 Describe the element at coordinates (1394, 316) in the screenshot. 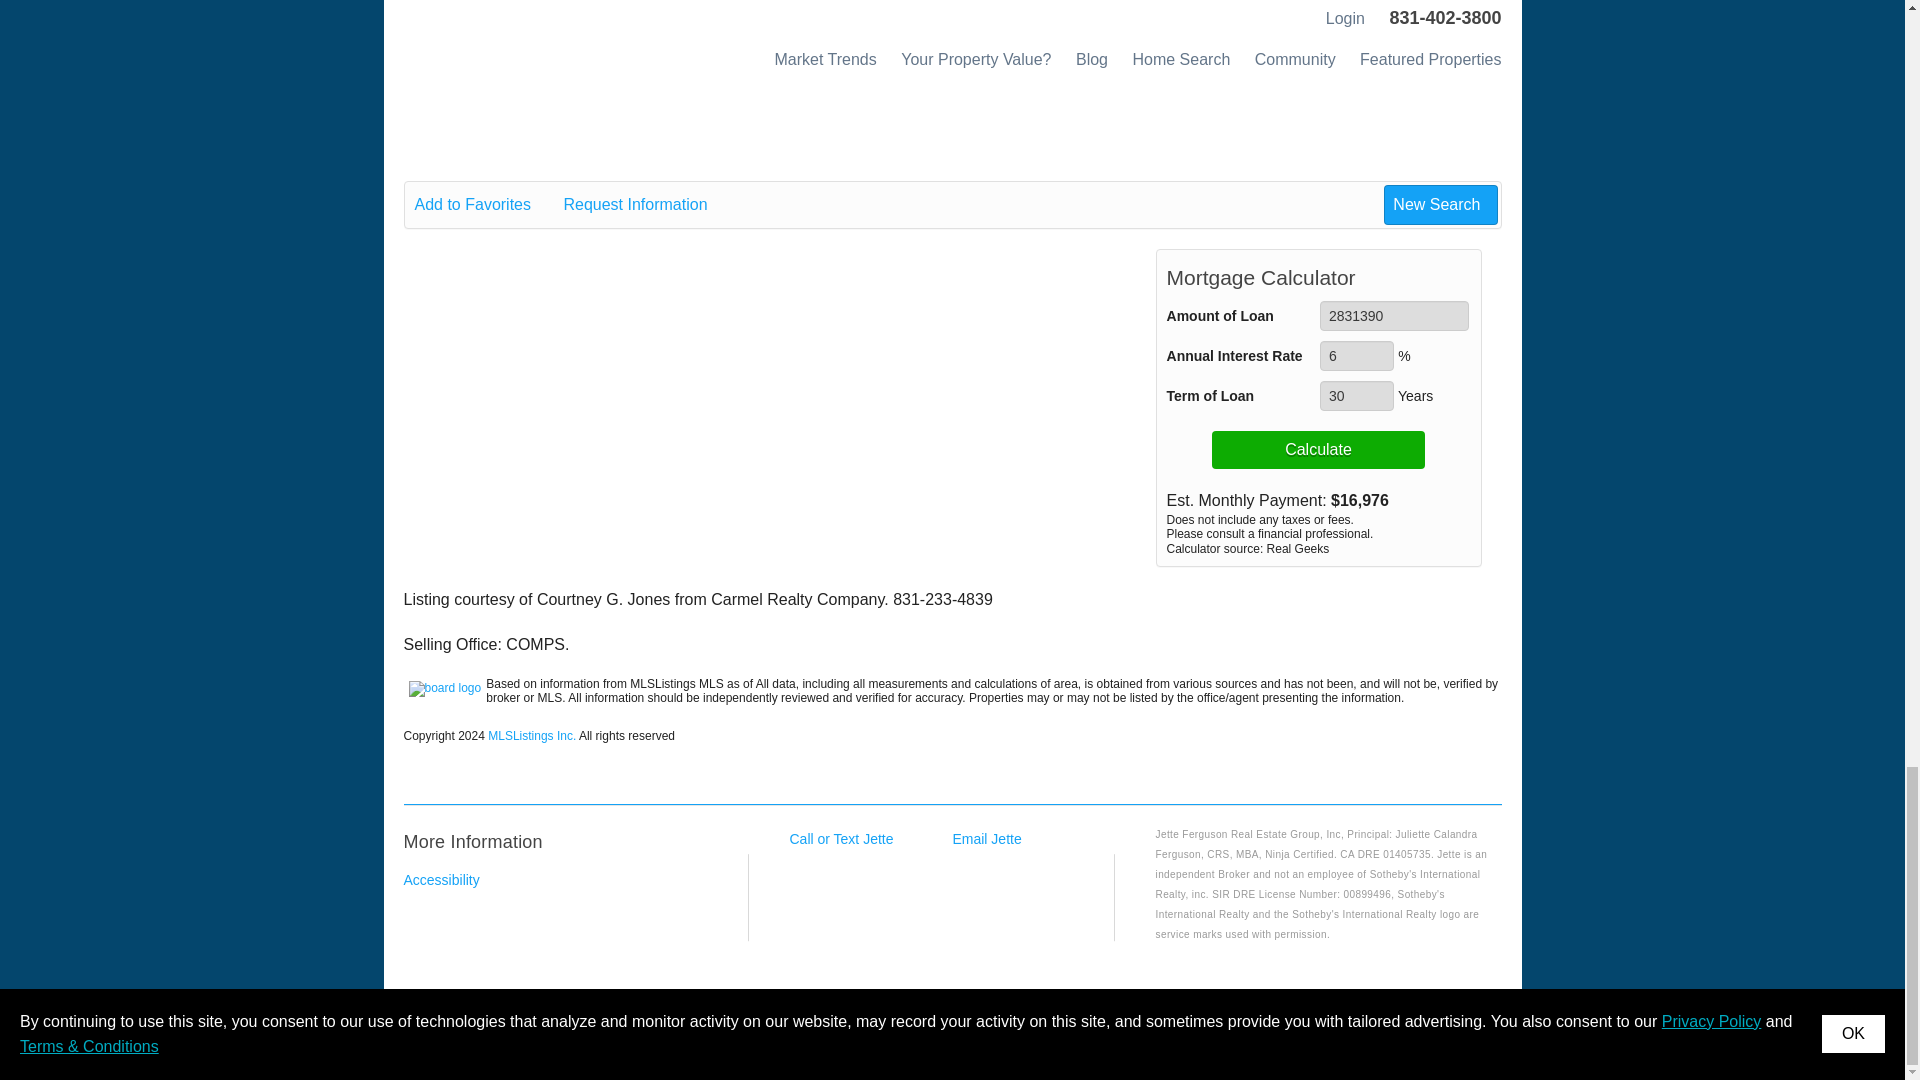

I see `2831390` at that location.